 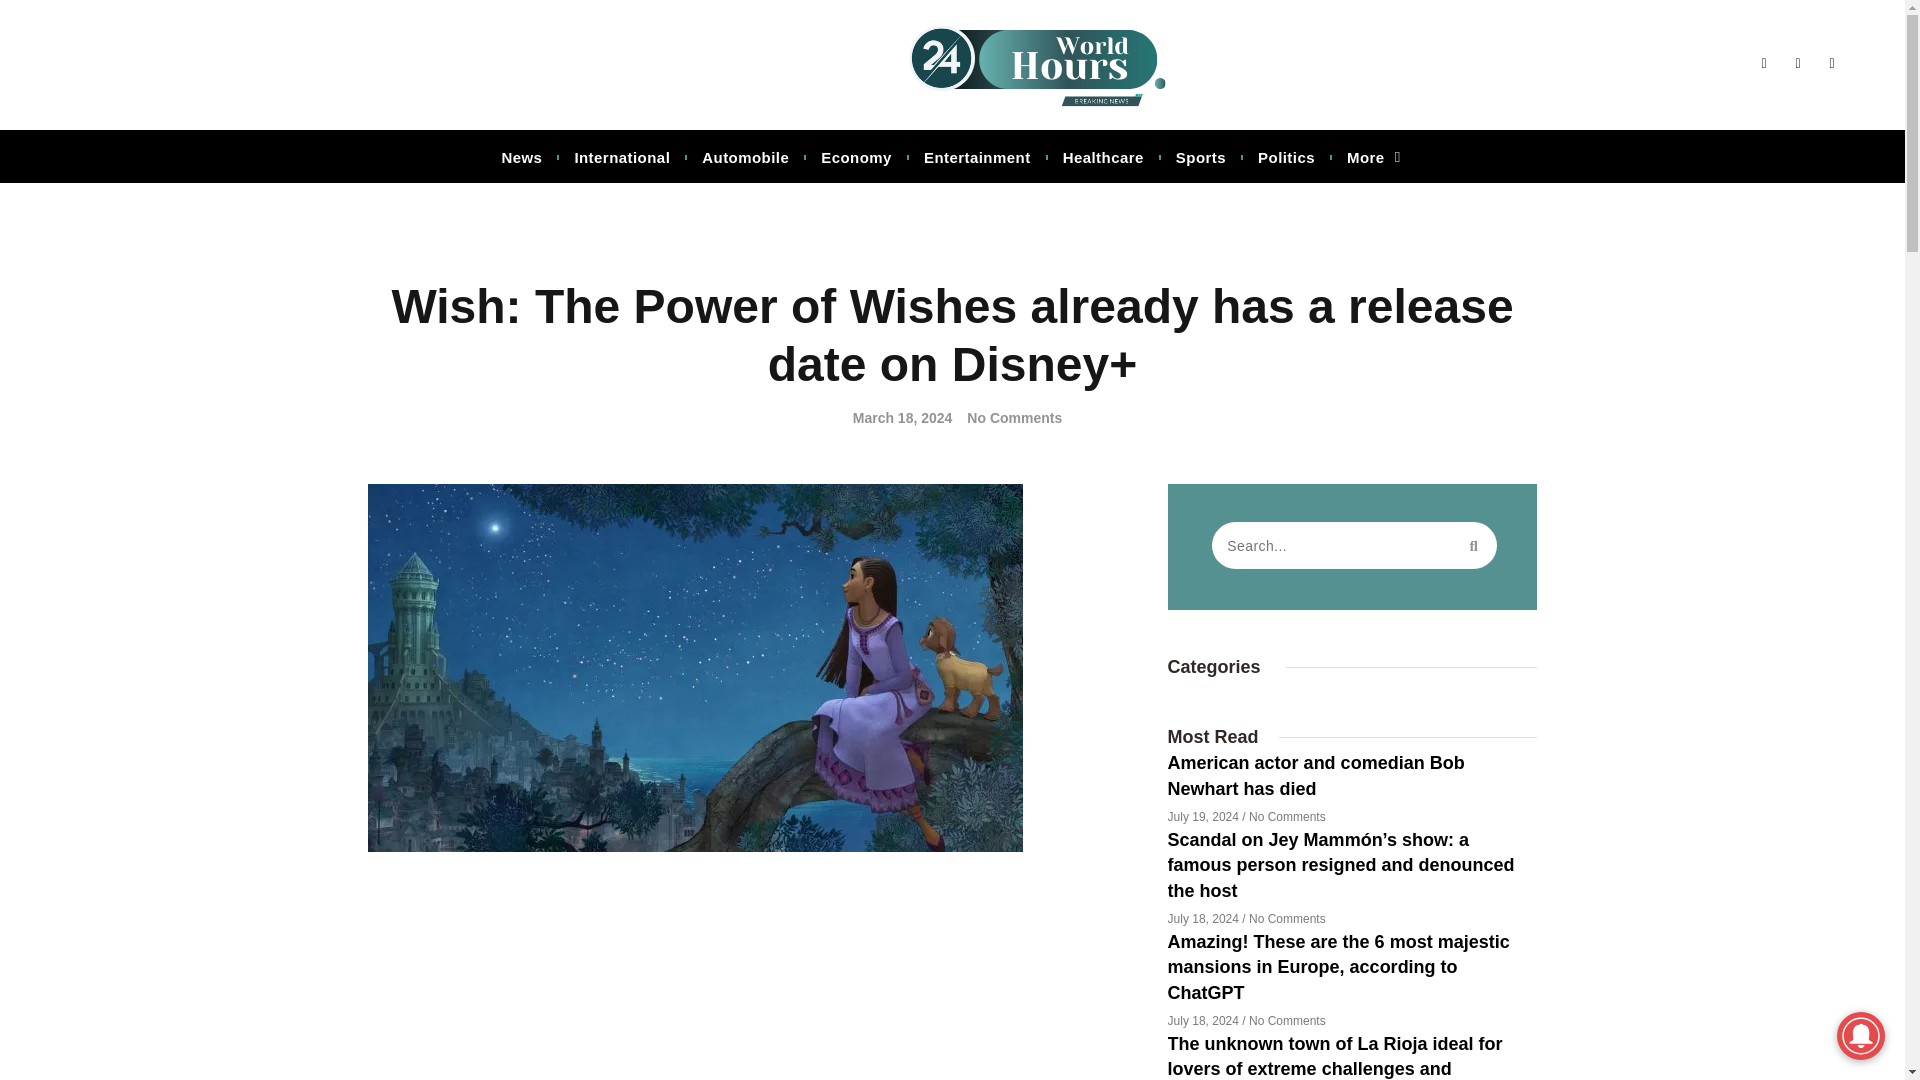 What do you see at coordinates (1286, 158) in the screenshot?
I see `Politics` at bounding box center [1286, 158].